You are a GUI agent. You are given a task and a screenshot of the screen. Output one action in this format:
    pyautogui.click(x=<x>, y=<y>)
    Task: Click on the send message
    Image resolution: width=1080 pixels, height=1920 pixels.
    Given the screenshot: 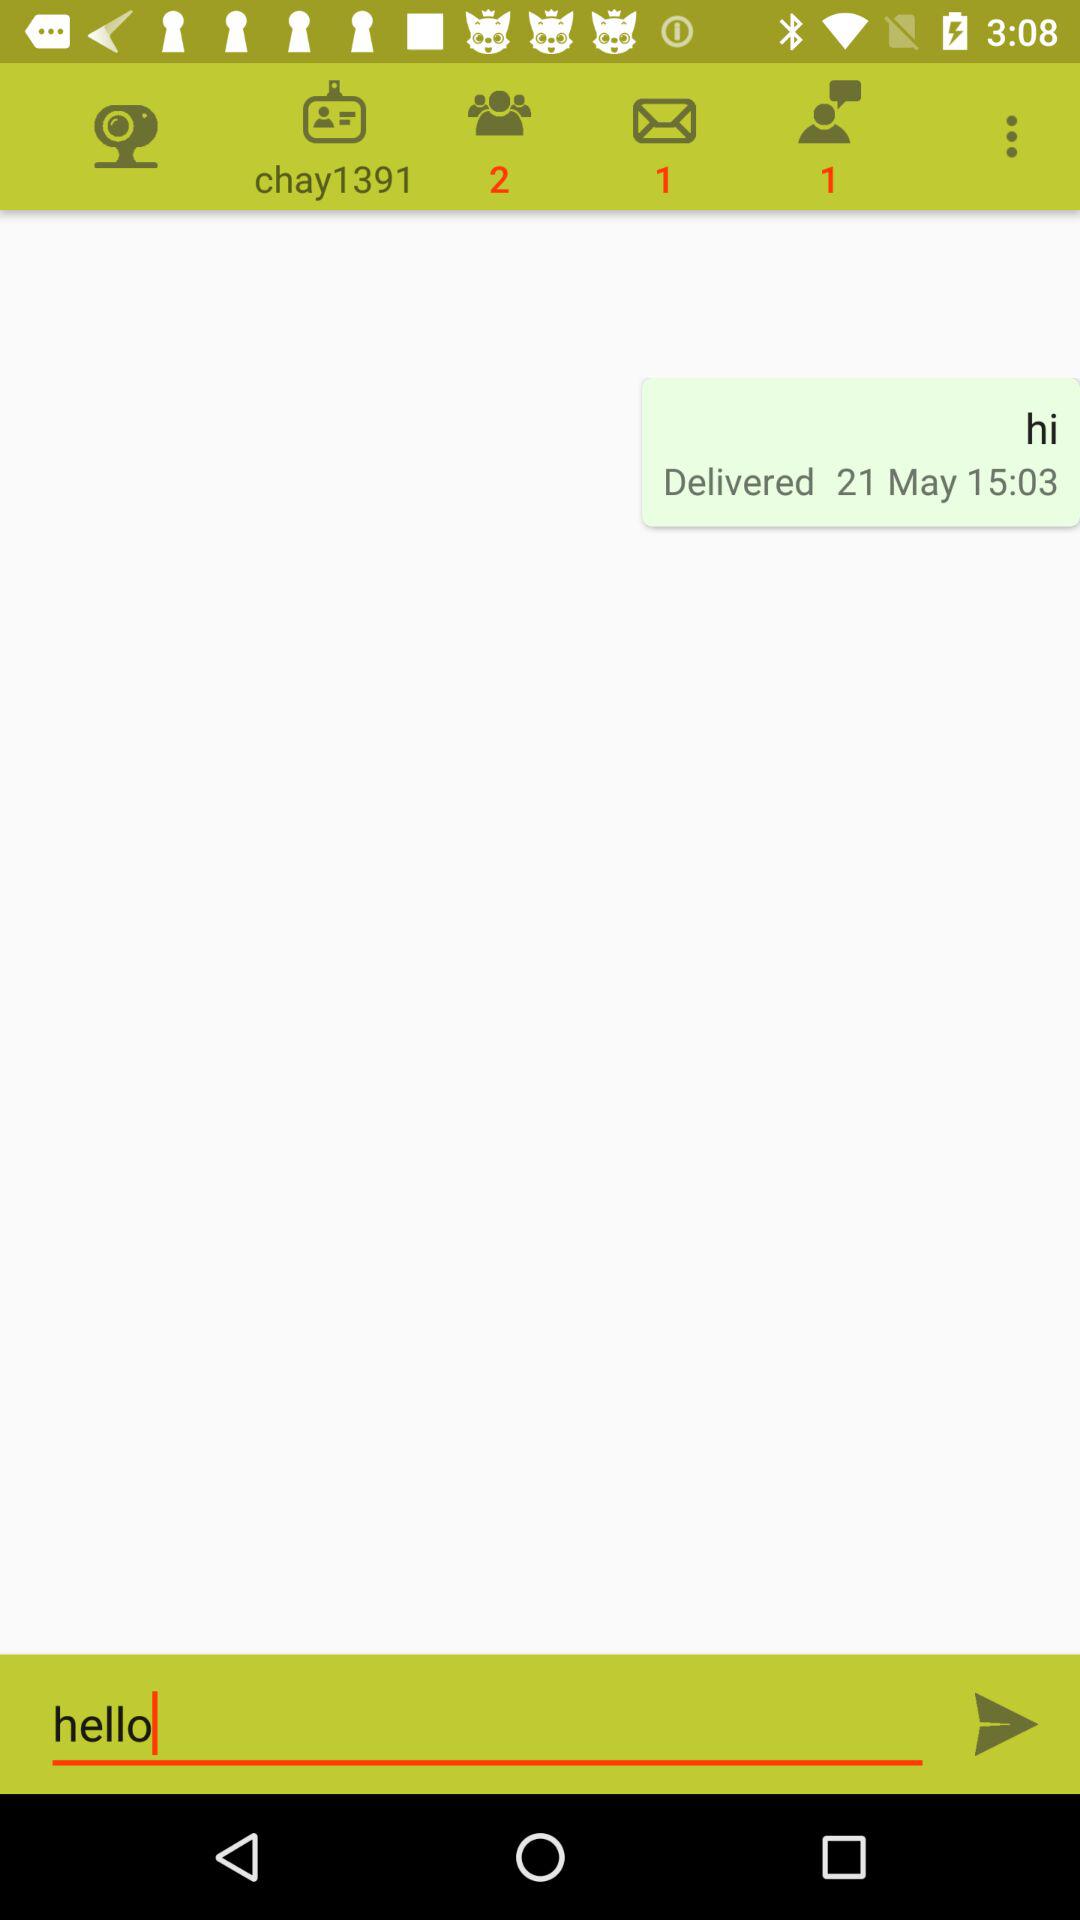 What is the action you would take?
    pyautogui.click(x=1006, y=1724)
    